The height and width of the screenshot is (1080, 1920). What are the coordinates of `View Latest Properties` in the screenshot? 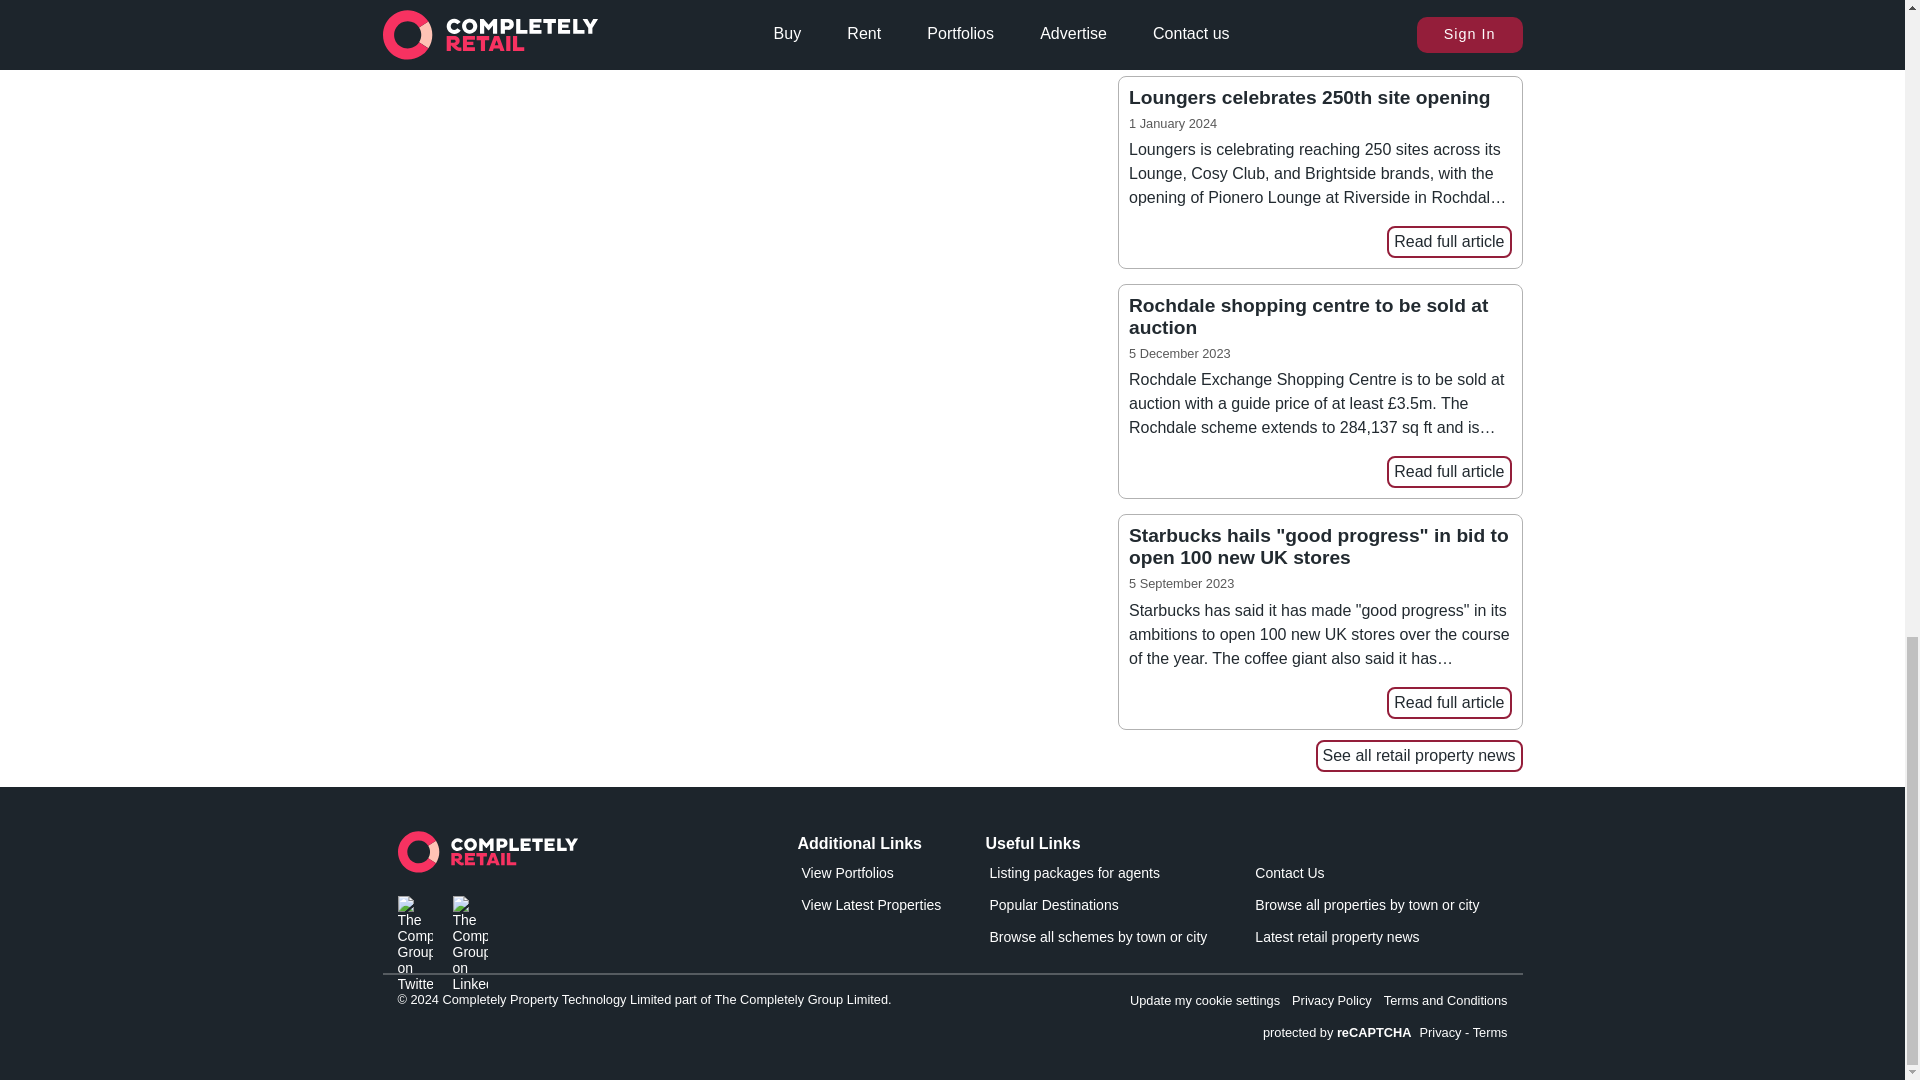 It's located at (888, 909).